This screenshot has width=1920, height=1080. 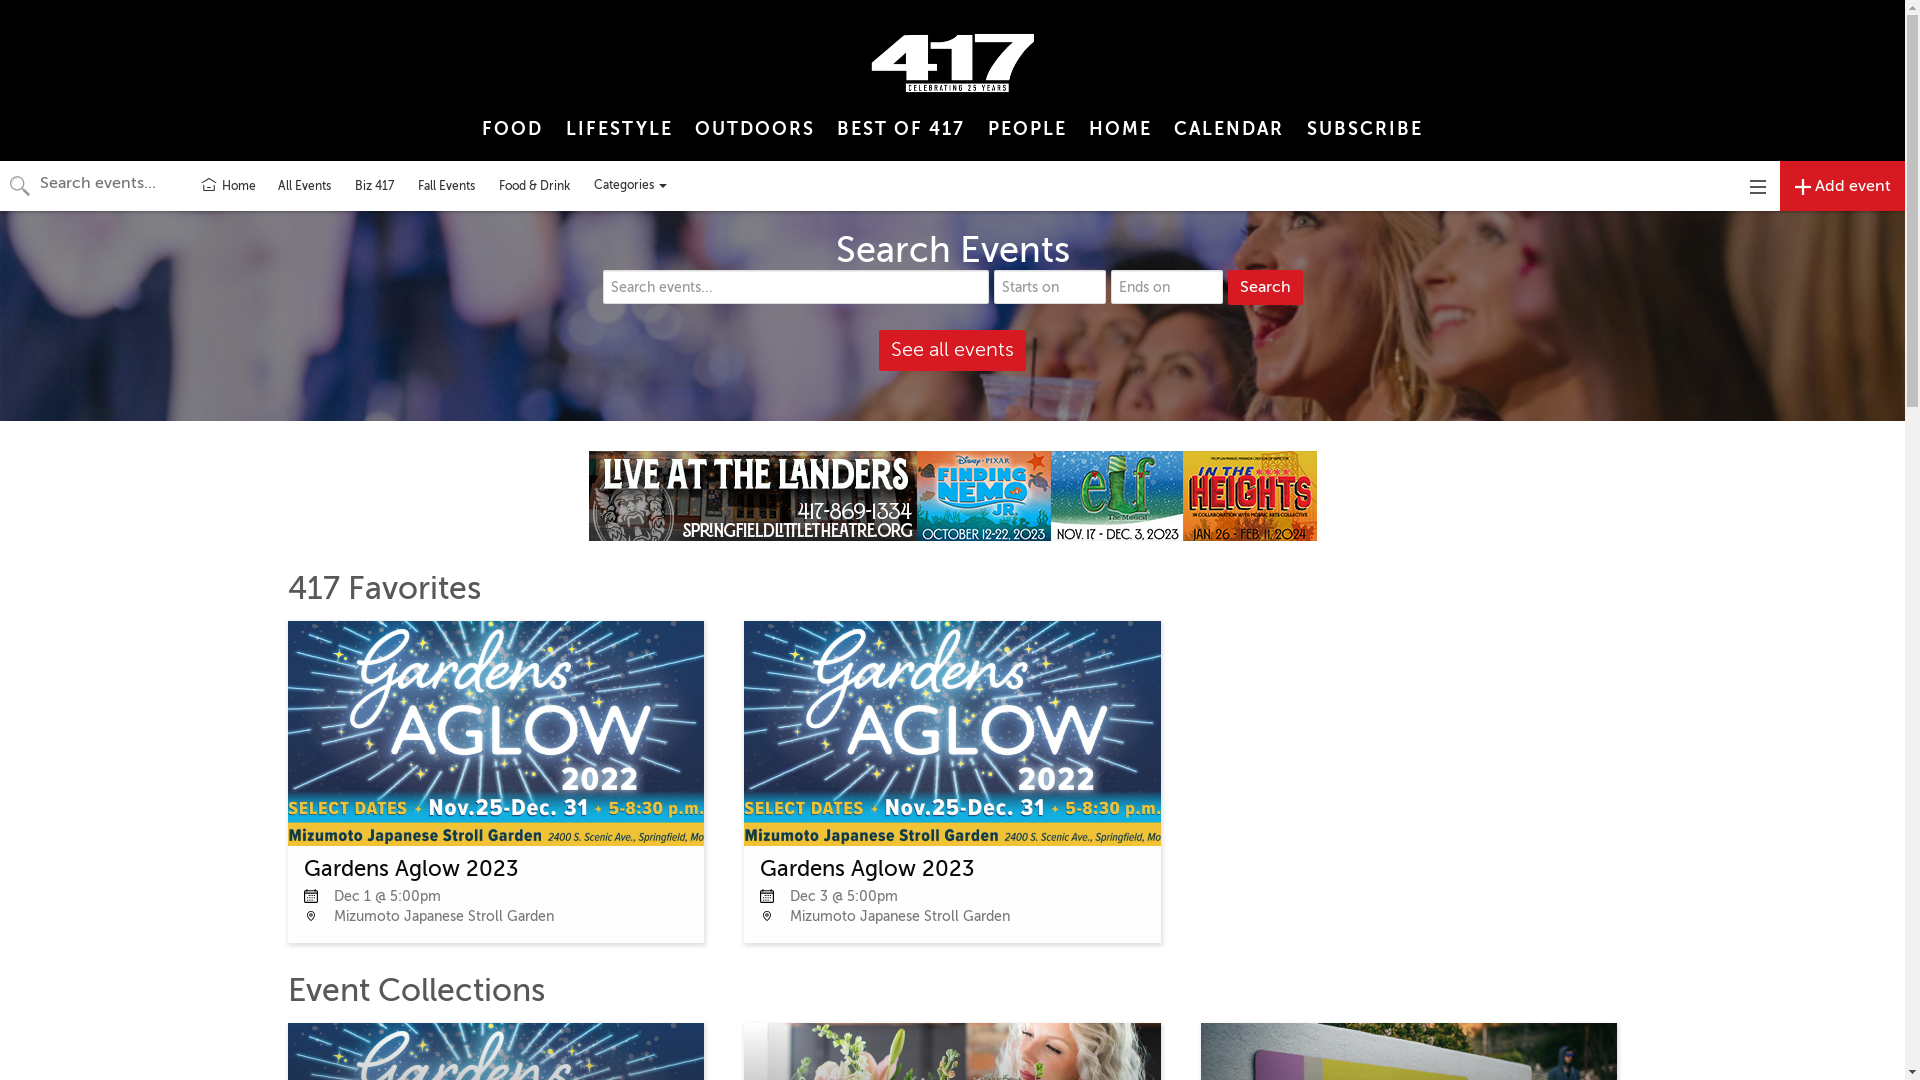 What do you see at coordinates (446, 186) in the screenshot?
I see `Fall Events` at bounding box center [446, 186].